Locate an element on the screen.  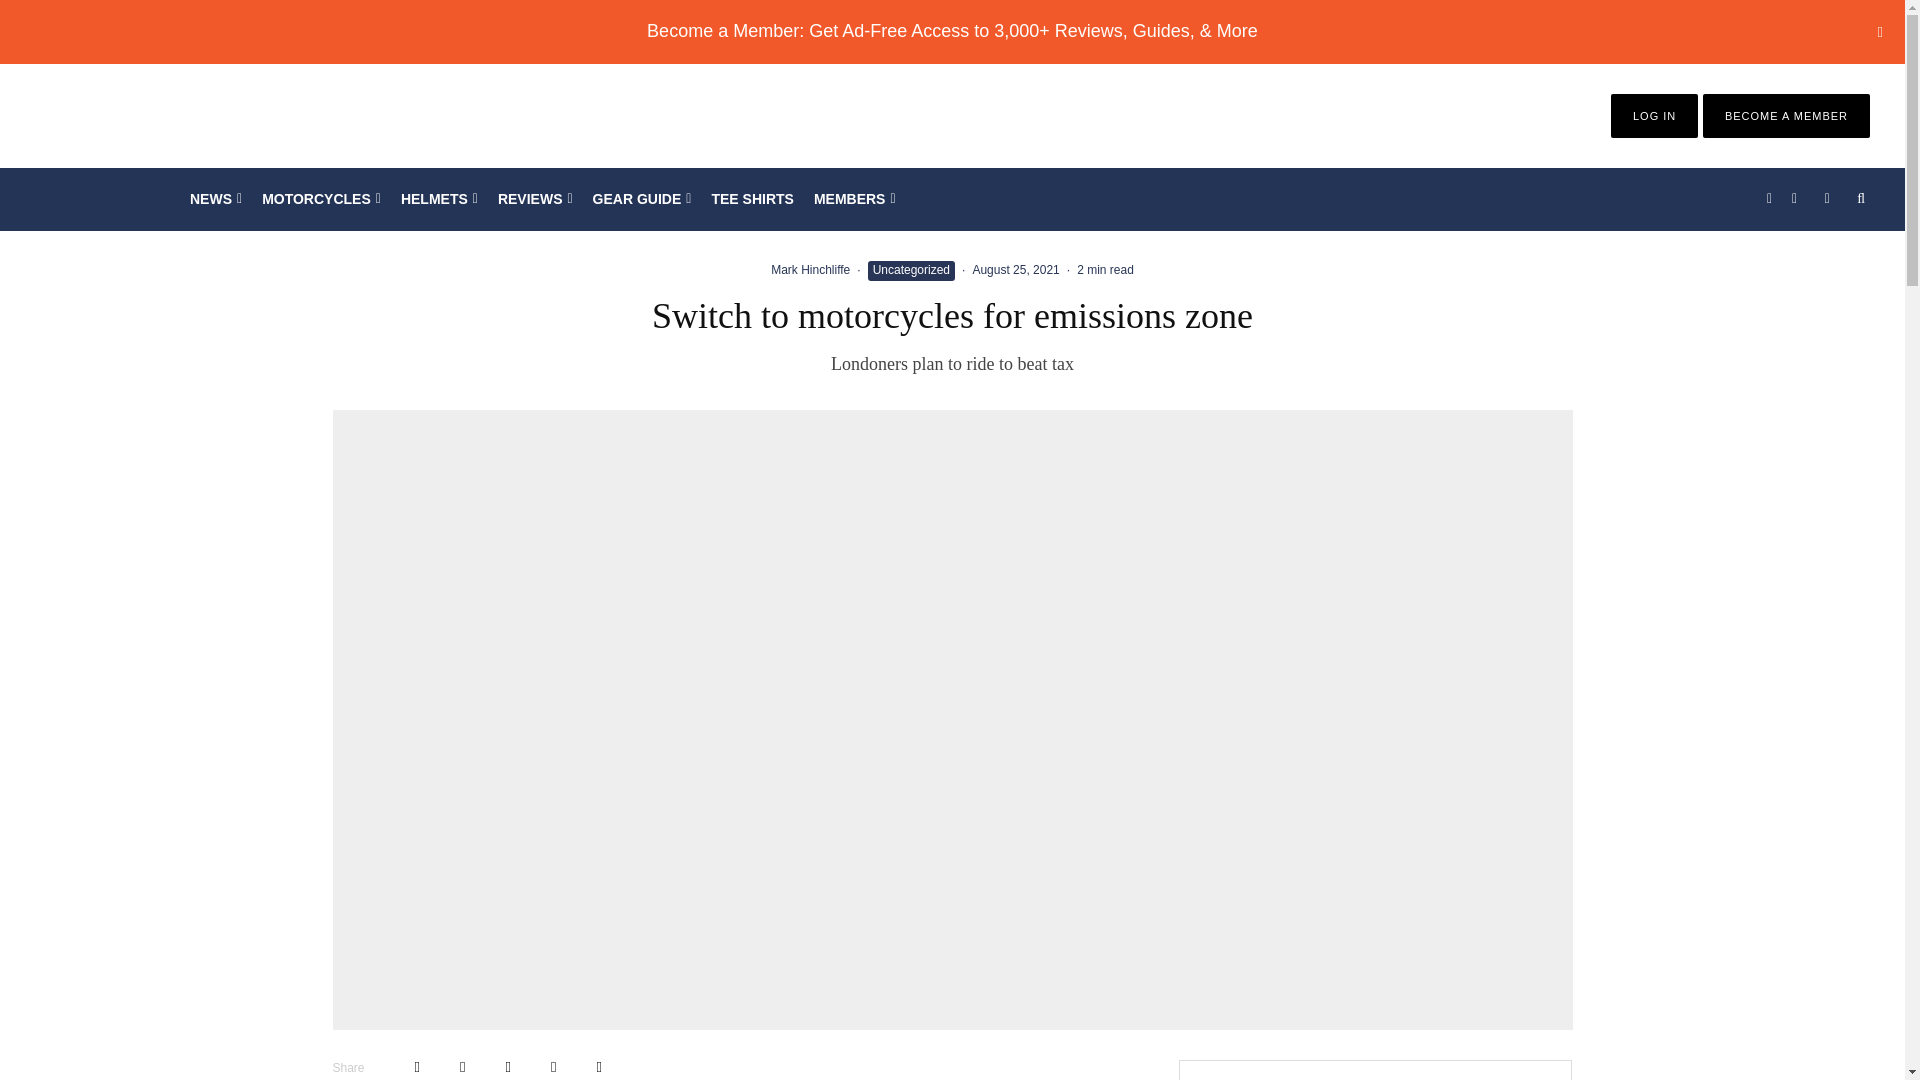
MOTORCYCLES is located at coordinates (321, 199).